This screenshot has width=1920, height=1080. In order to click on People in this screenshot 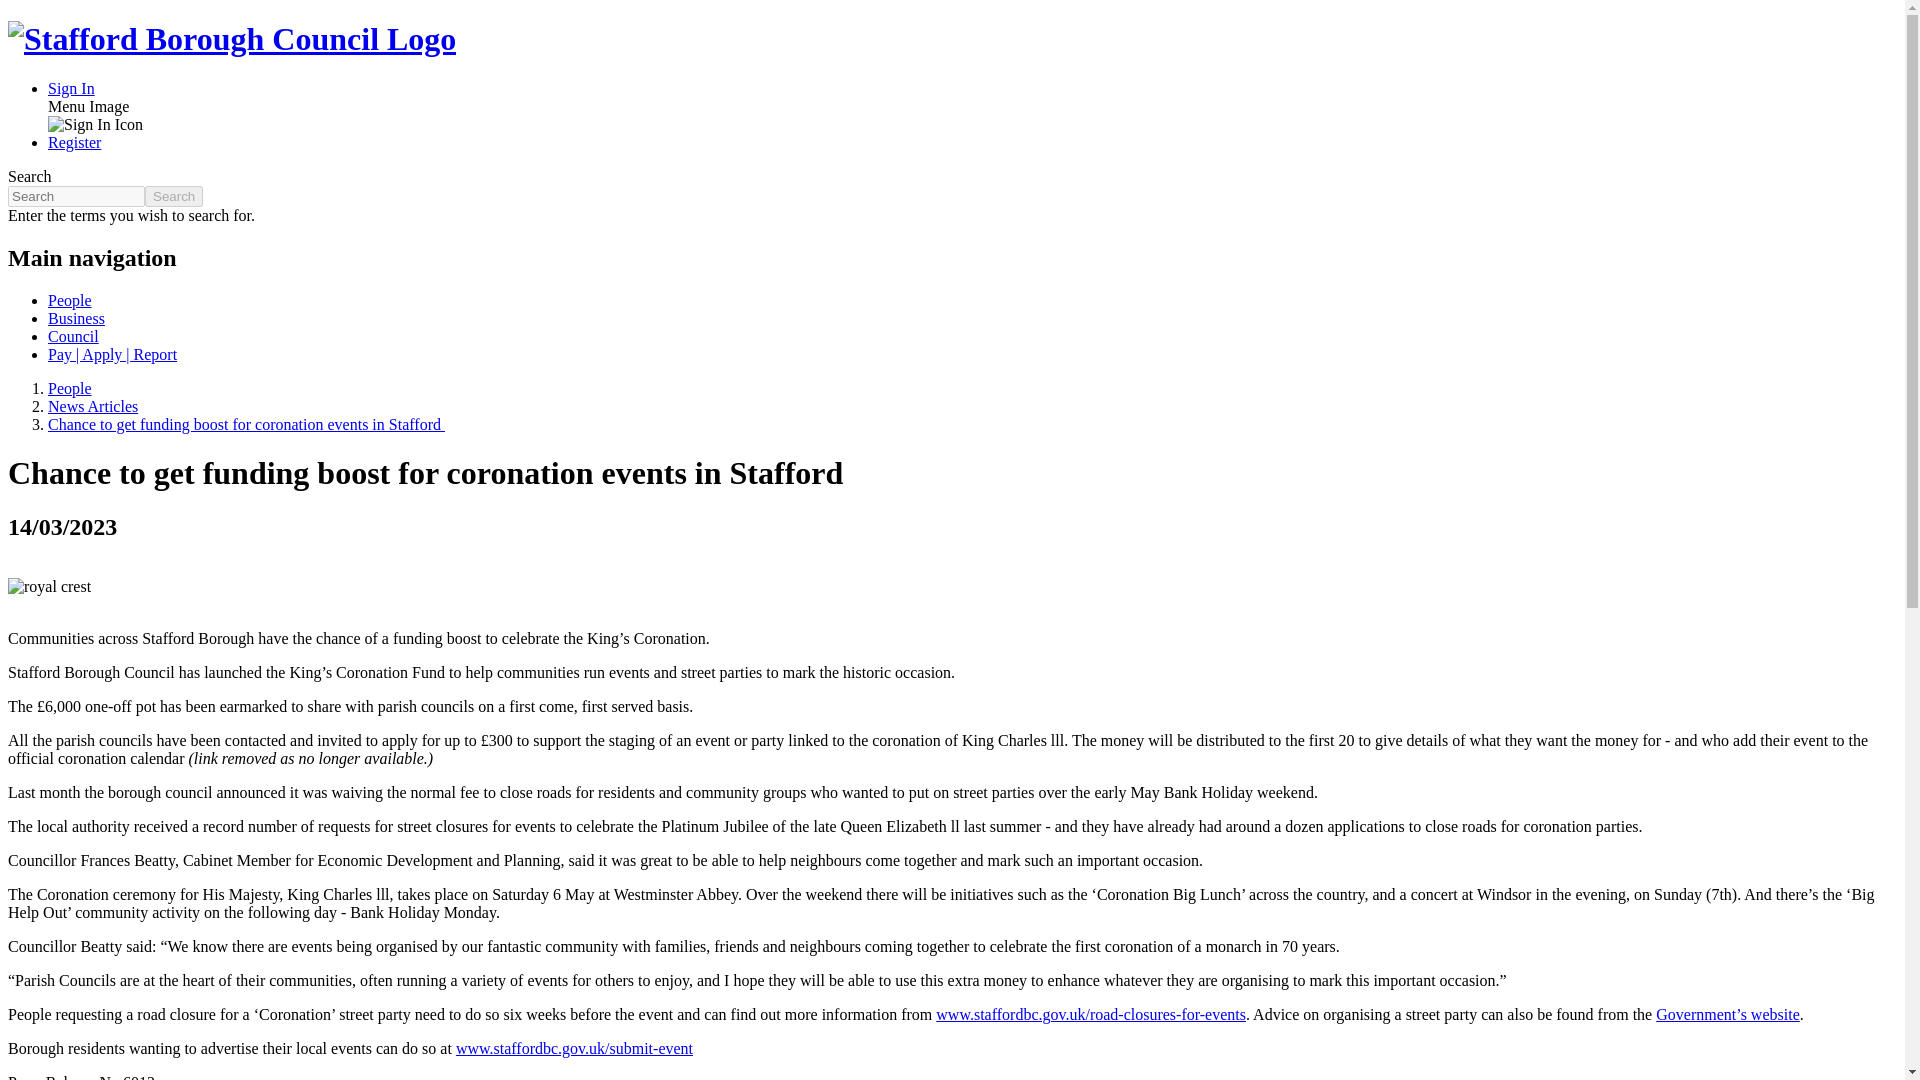, I will do `click(70, 300)`.